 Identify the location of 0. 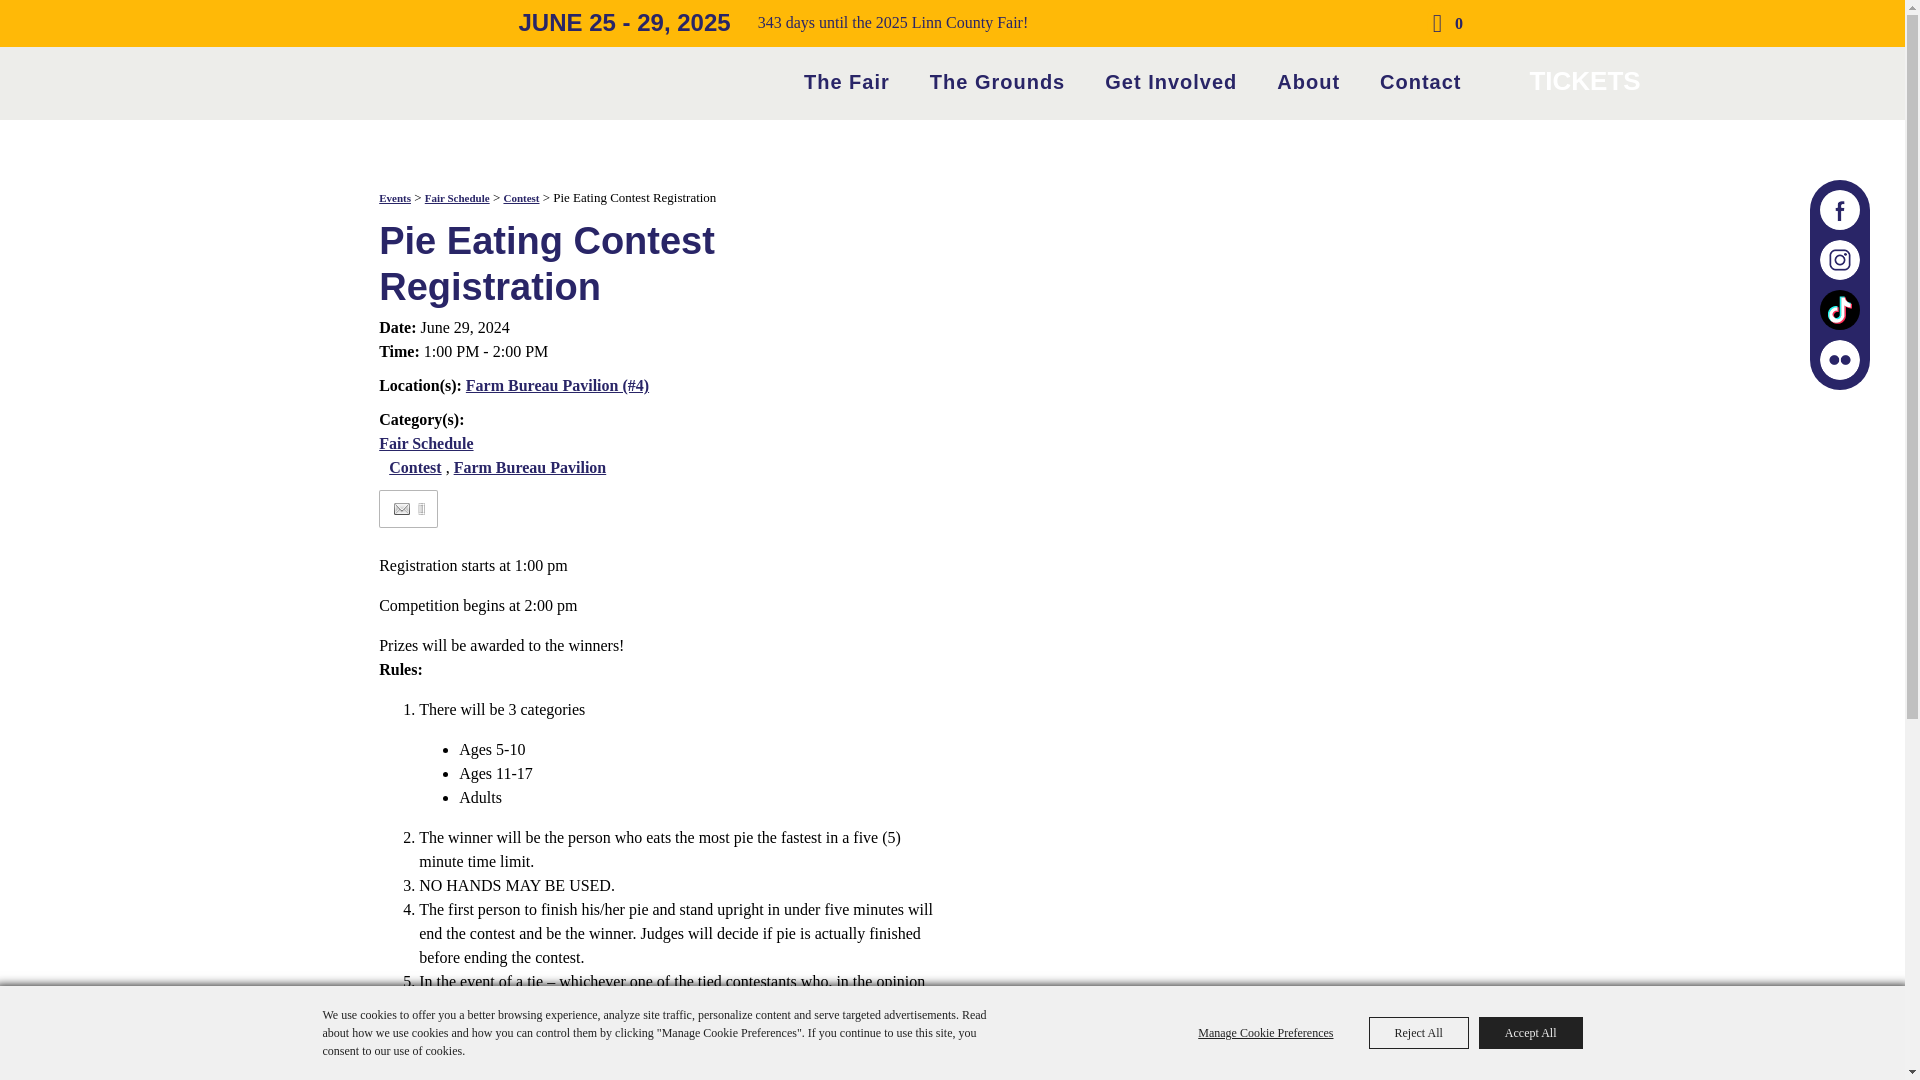
(1444, 24).